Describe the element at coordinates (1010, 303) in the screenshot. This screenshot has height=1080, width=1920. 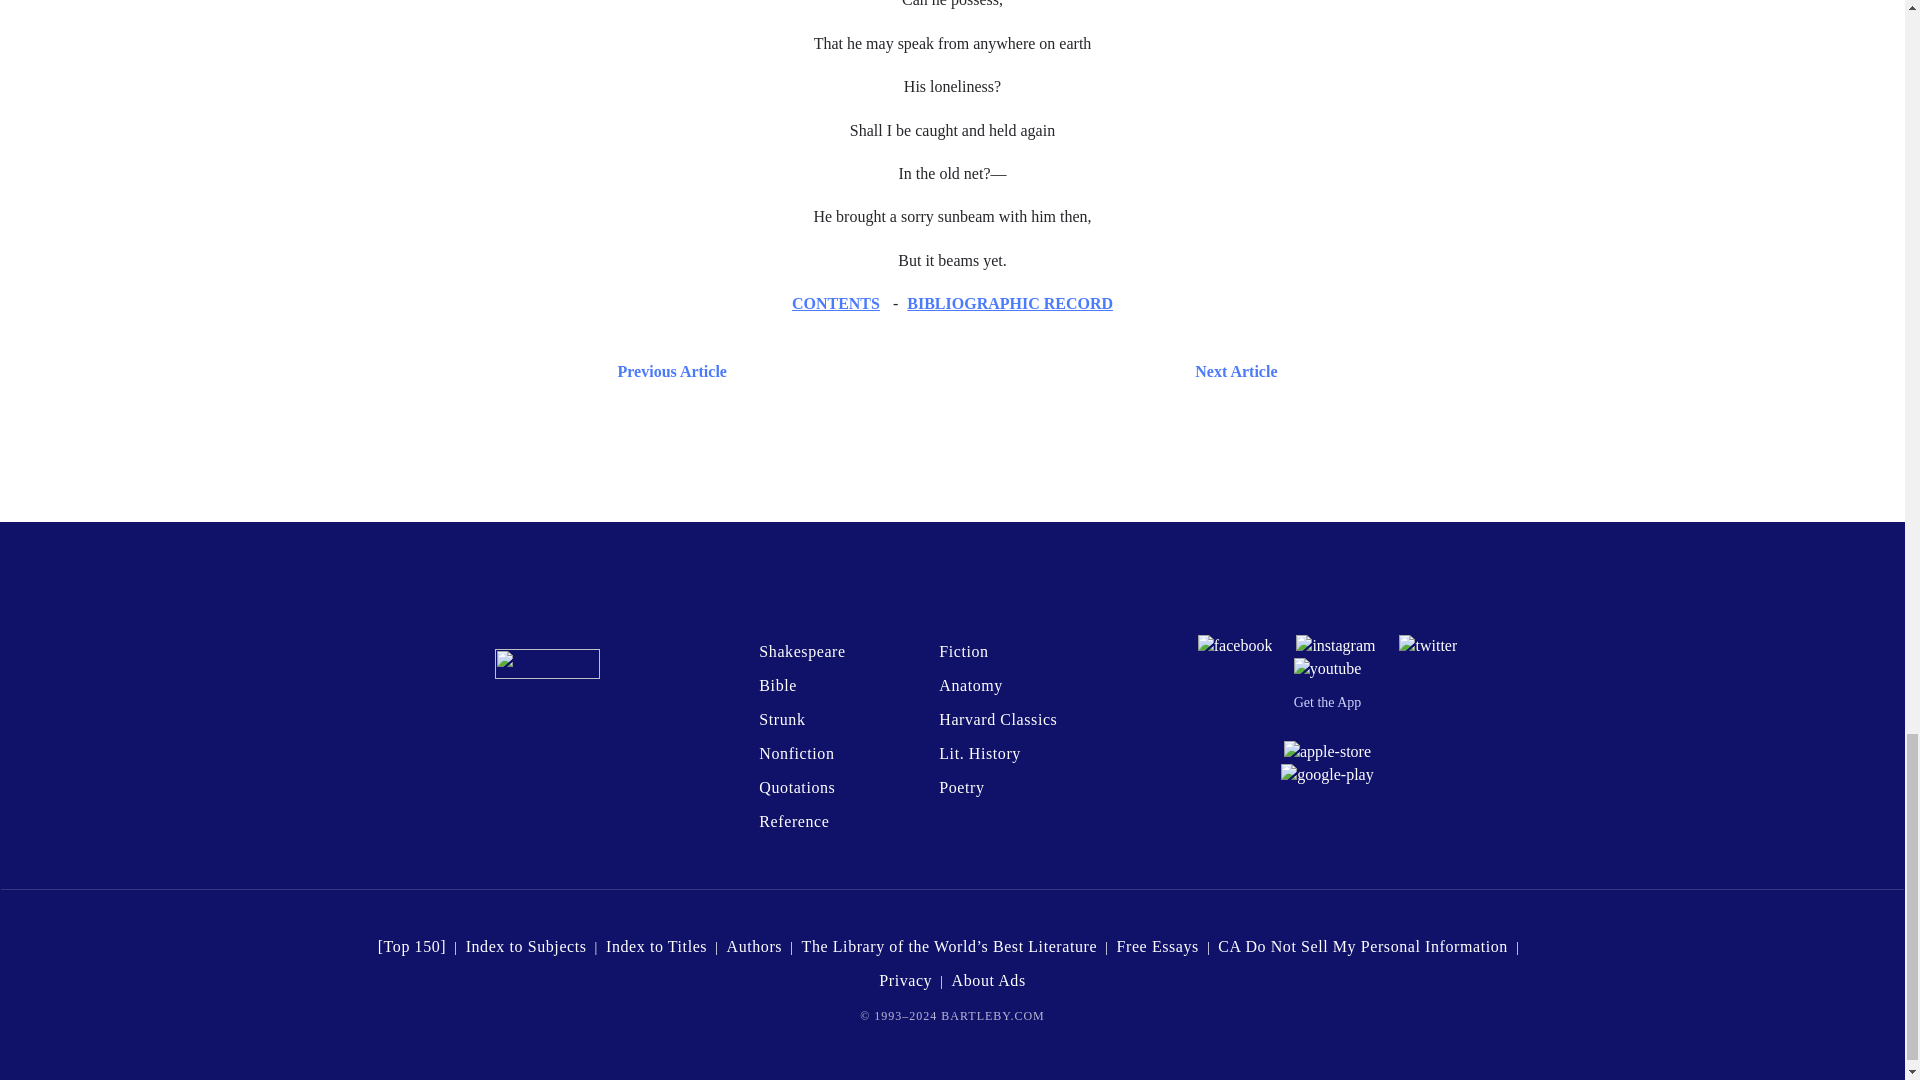
I see `BIBLIOGRAPHIC RECORD` at that location.